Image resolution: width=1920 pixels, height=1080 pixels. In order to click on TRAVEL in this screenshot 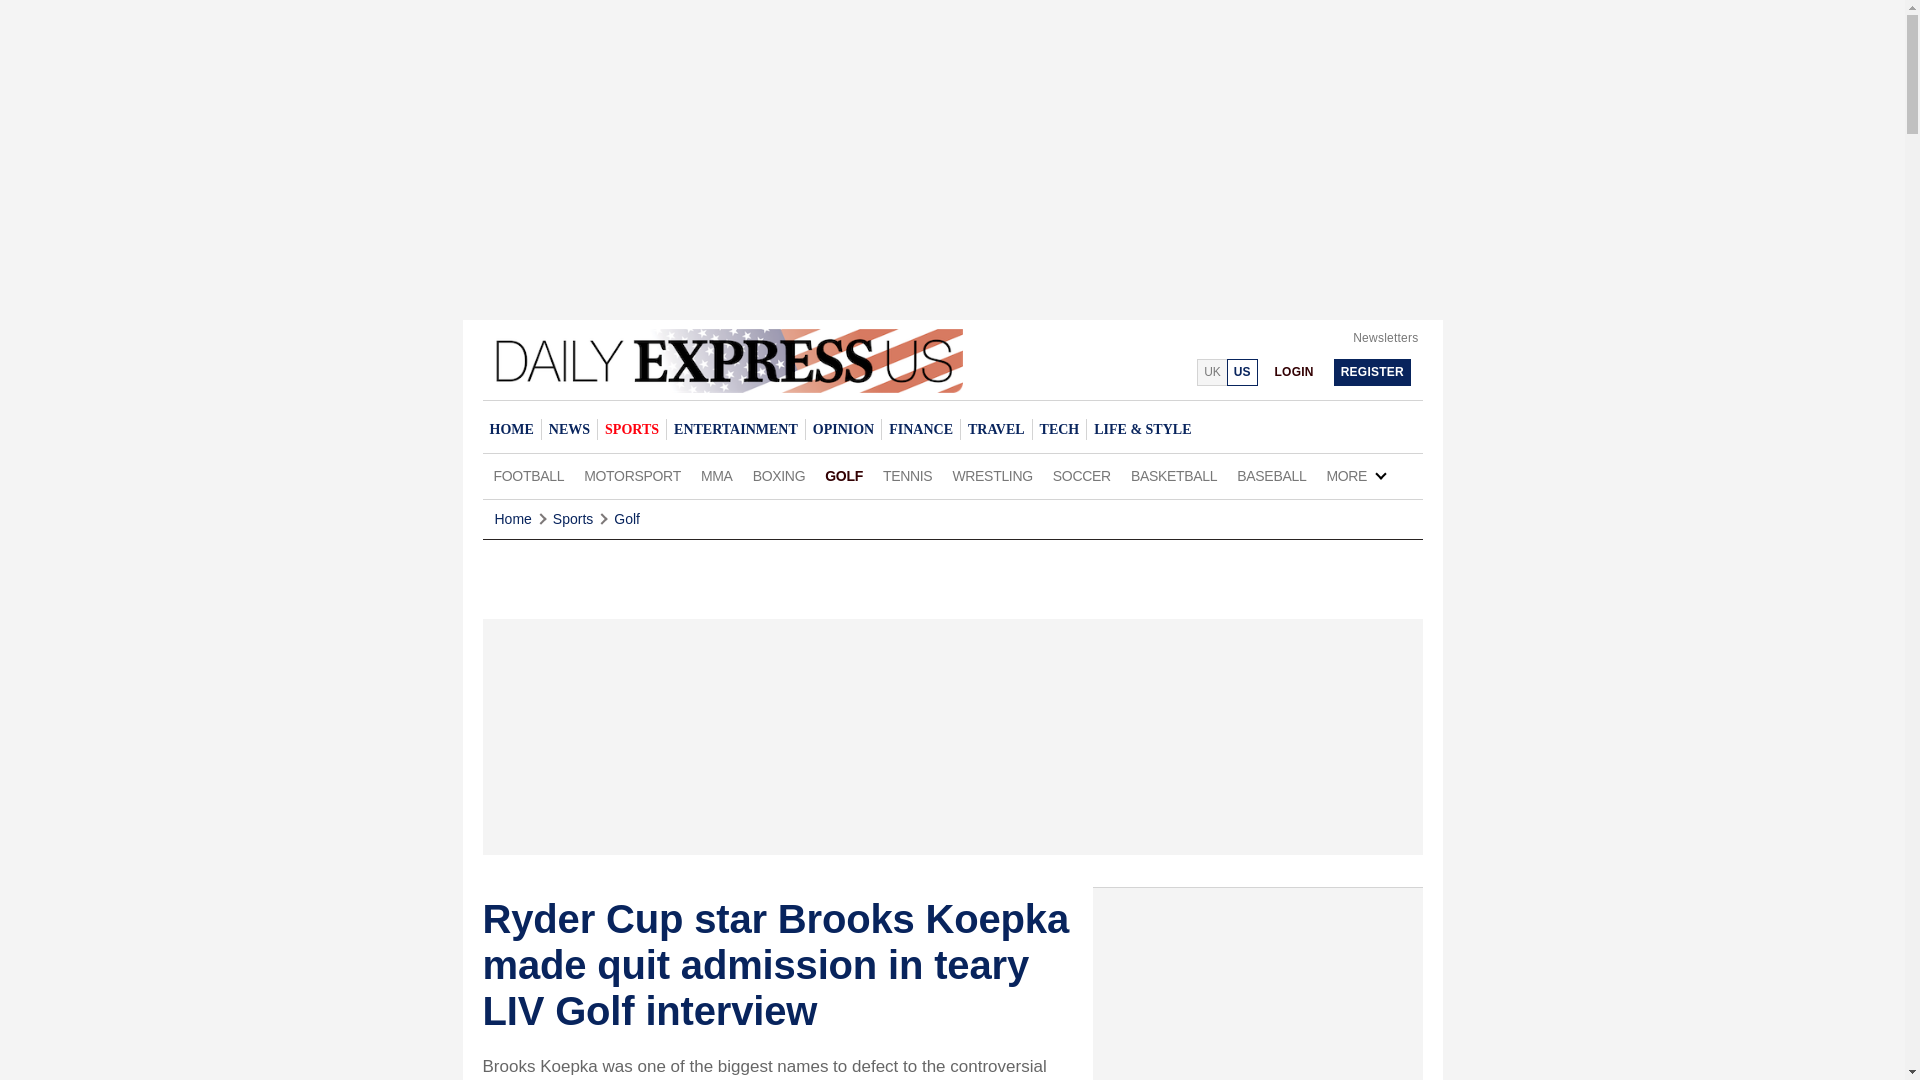, I will do `click(996, 429)`.